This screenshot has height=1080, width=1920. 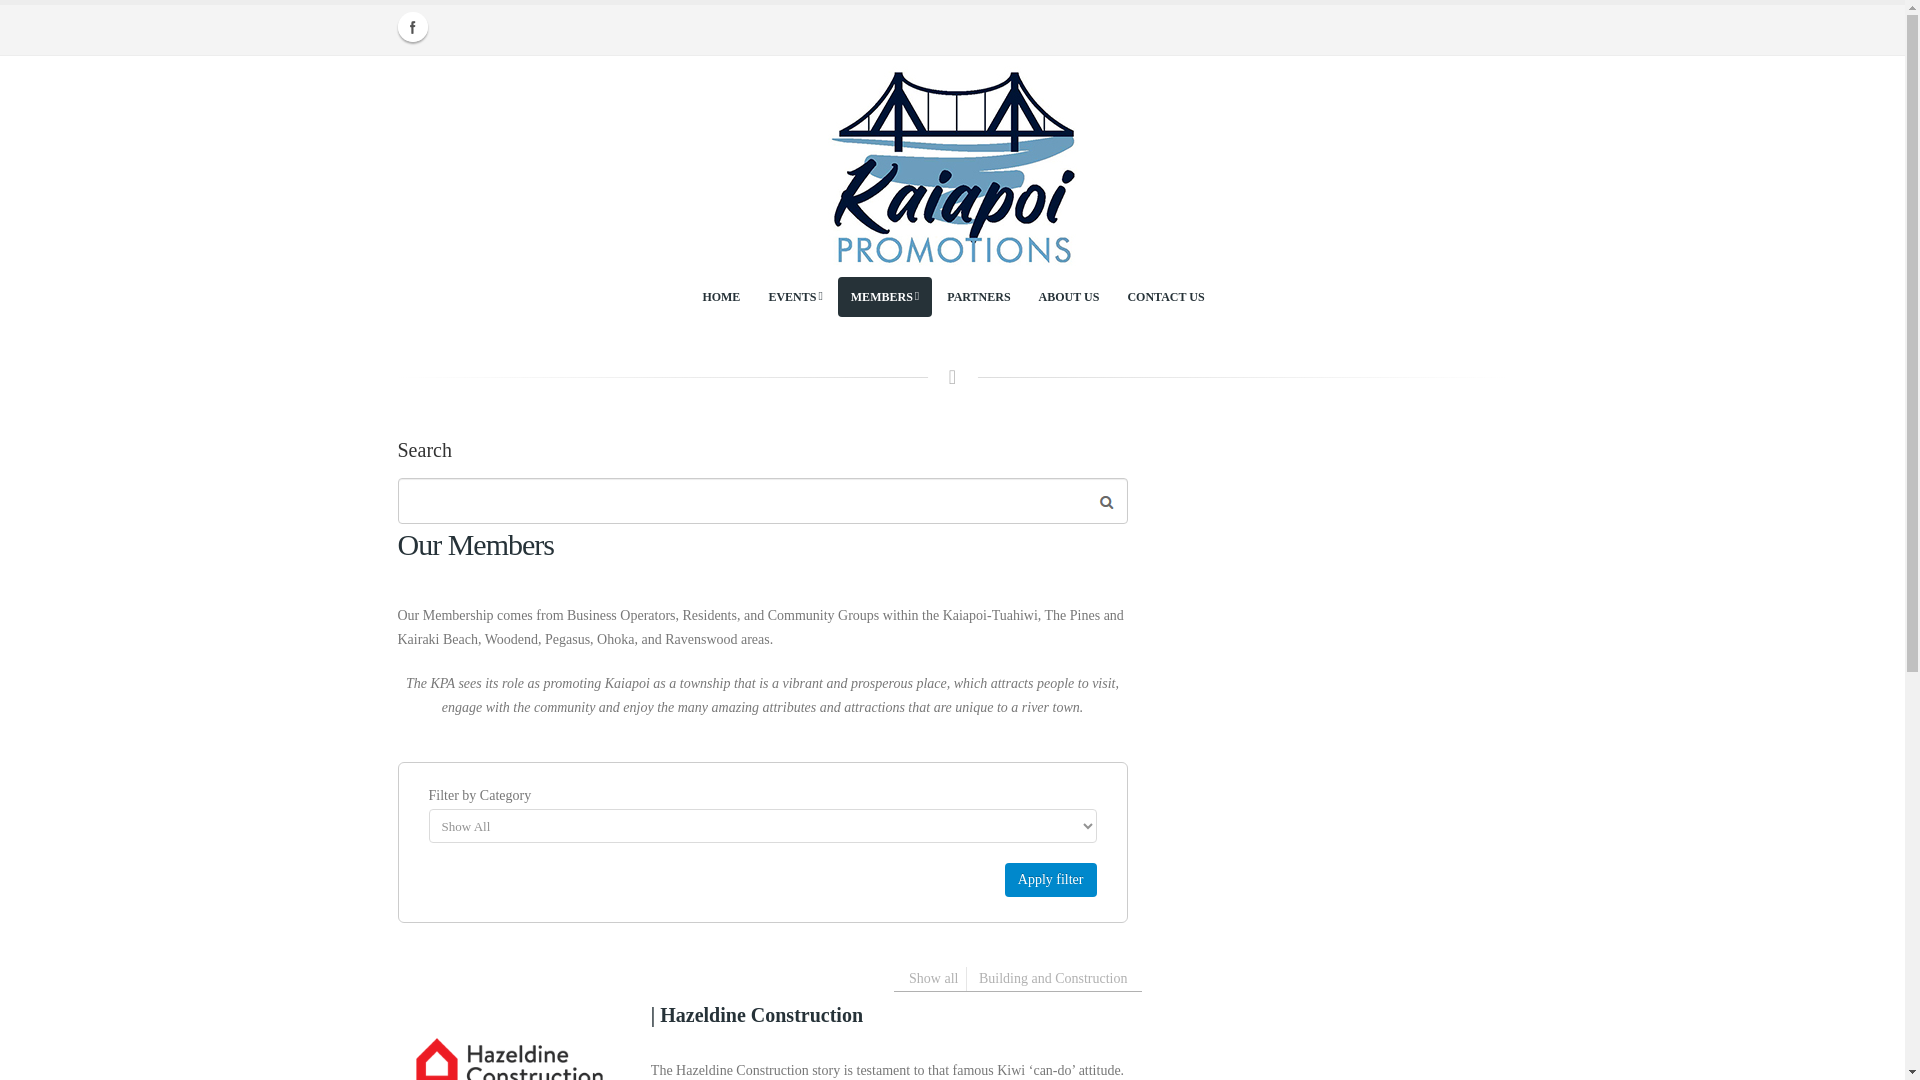 I want to click on Facebook, so click(x=412, y=26).